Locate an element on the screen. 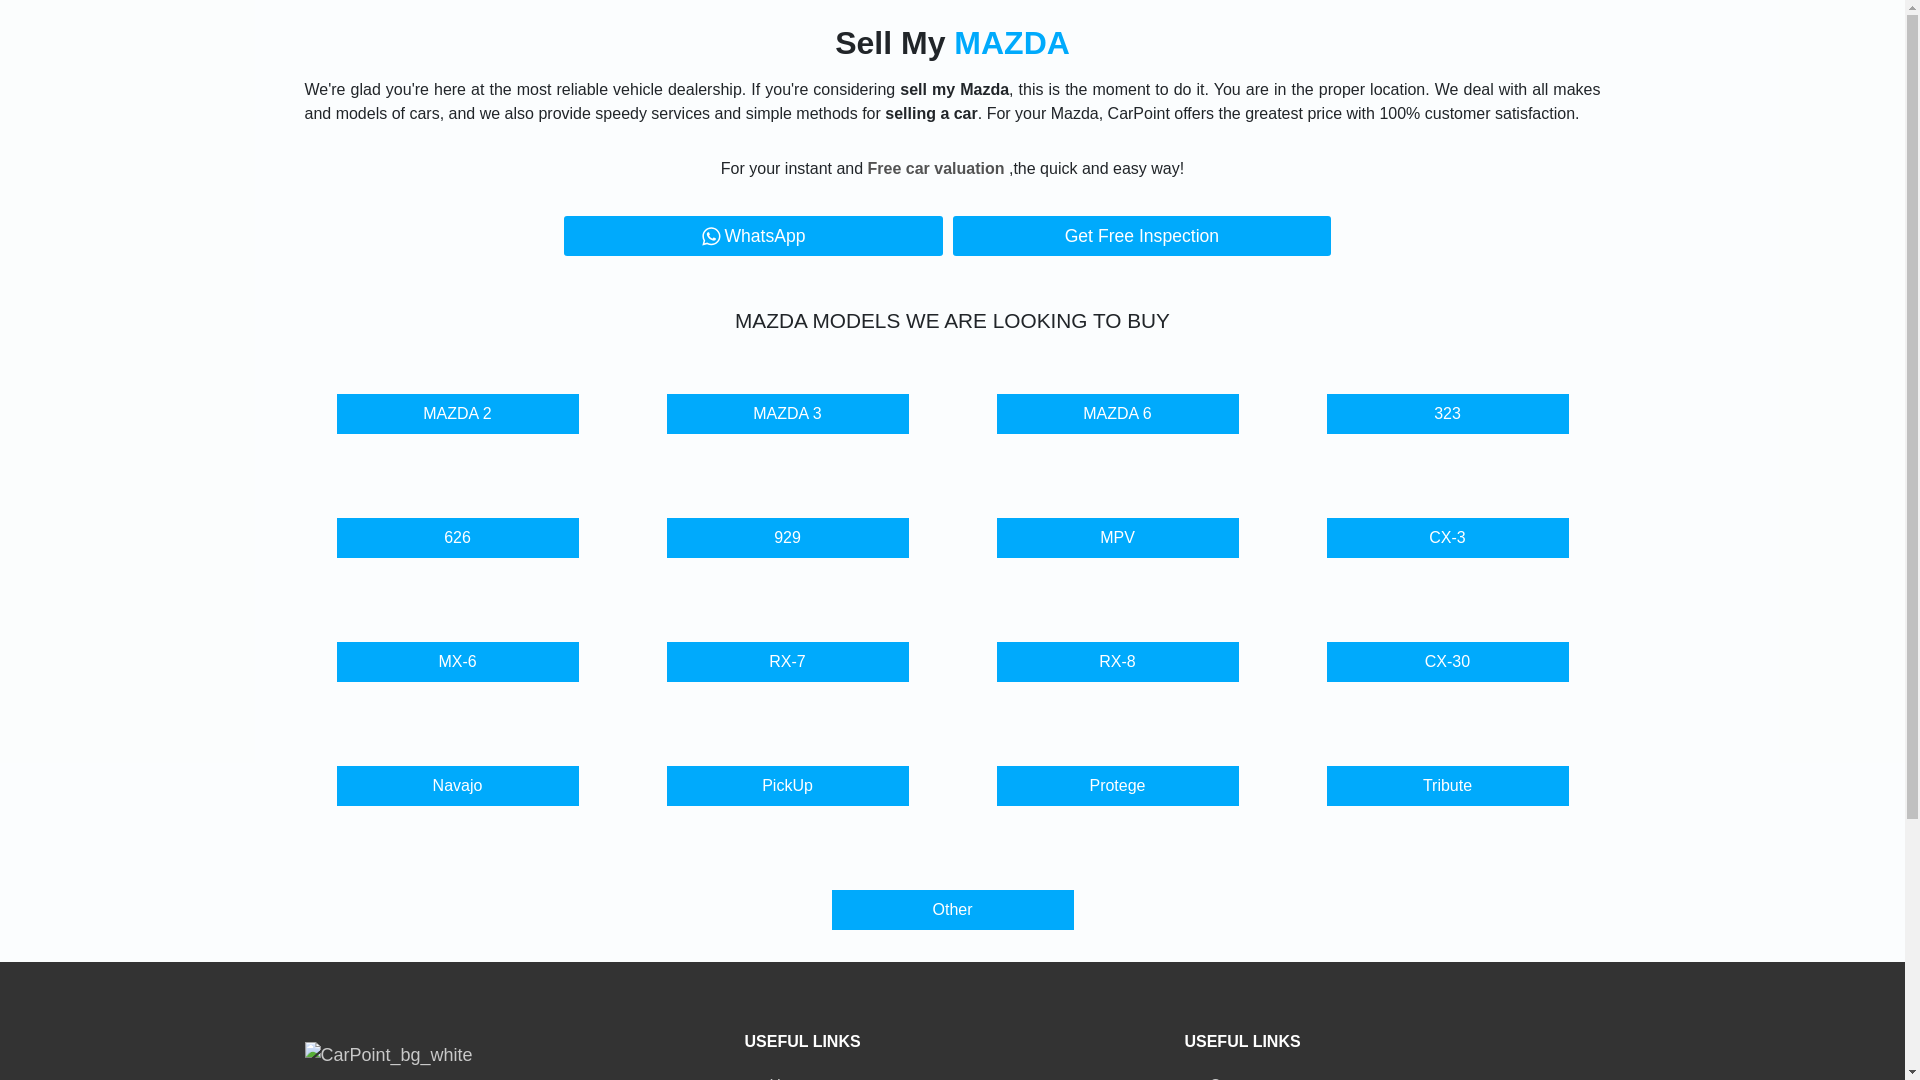  Contact us is located at coordinates (1234, 1077).